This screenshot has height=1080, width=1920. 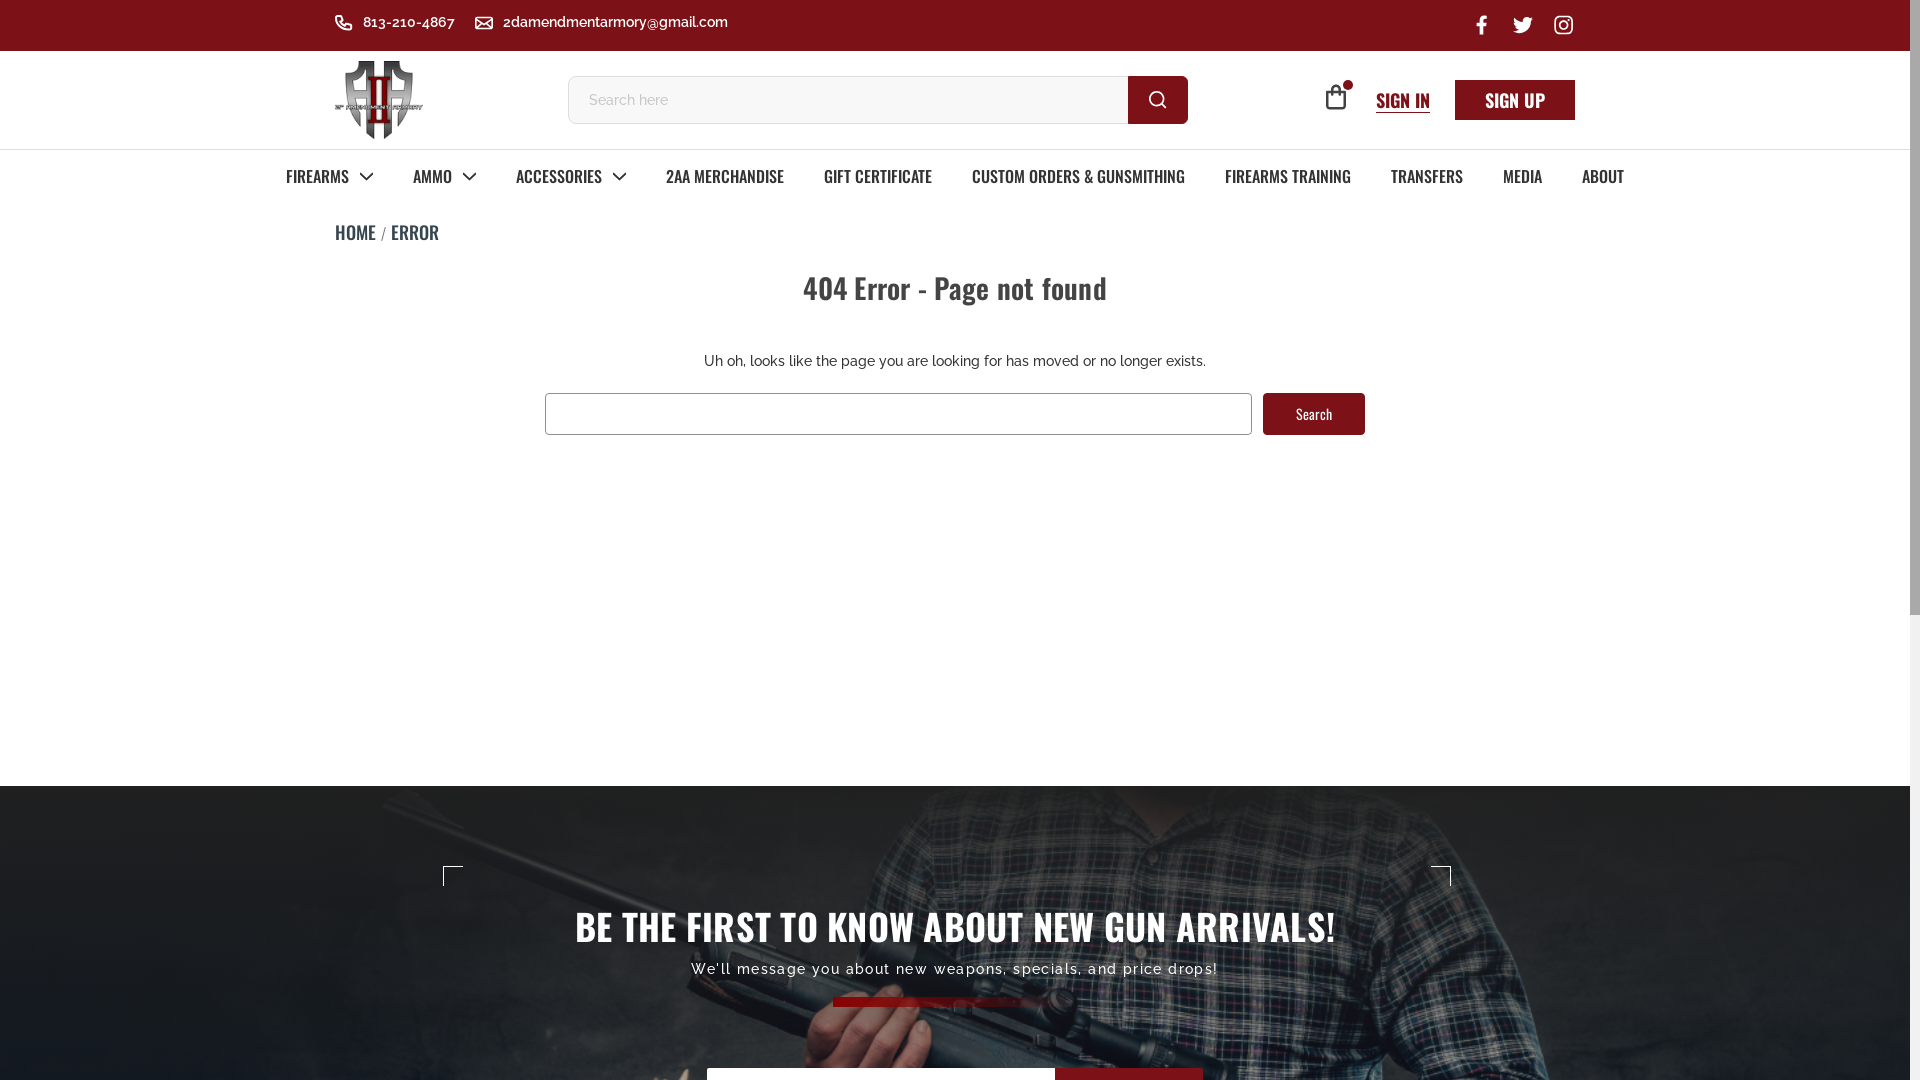 What do you see at coordinates (1515, 100) in the screenshot?
I see `SIGN UP` at bounding box center [1515, 100].